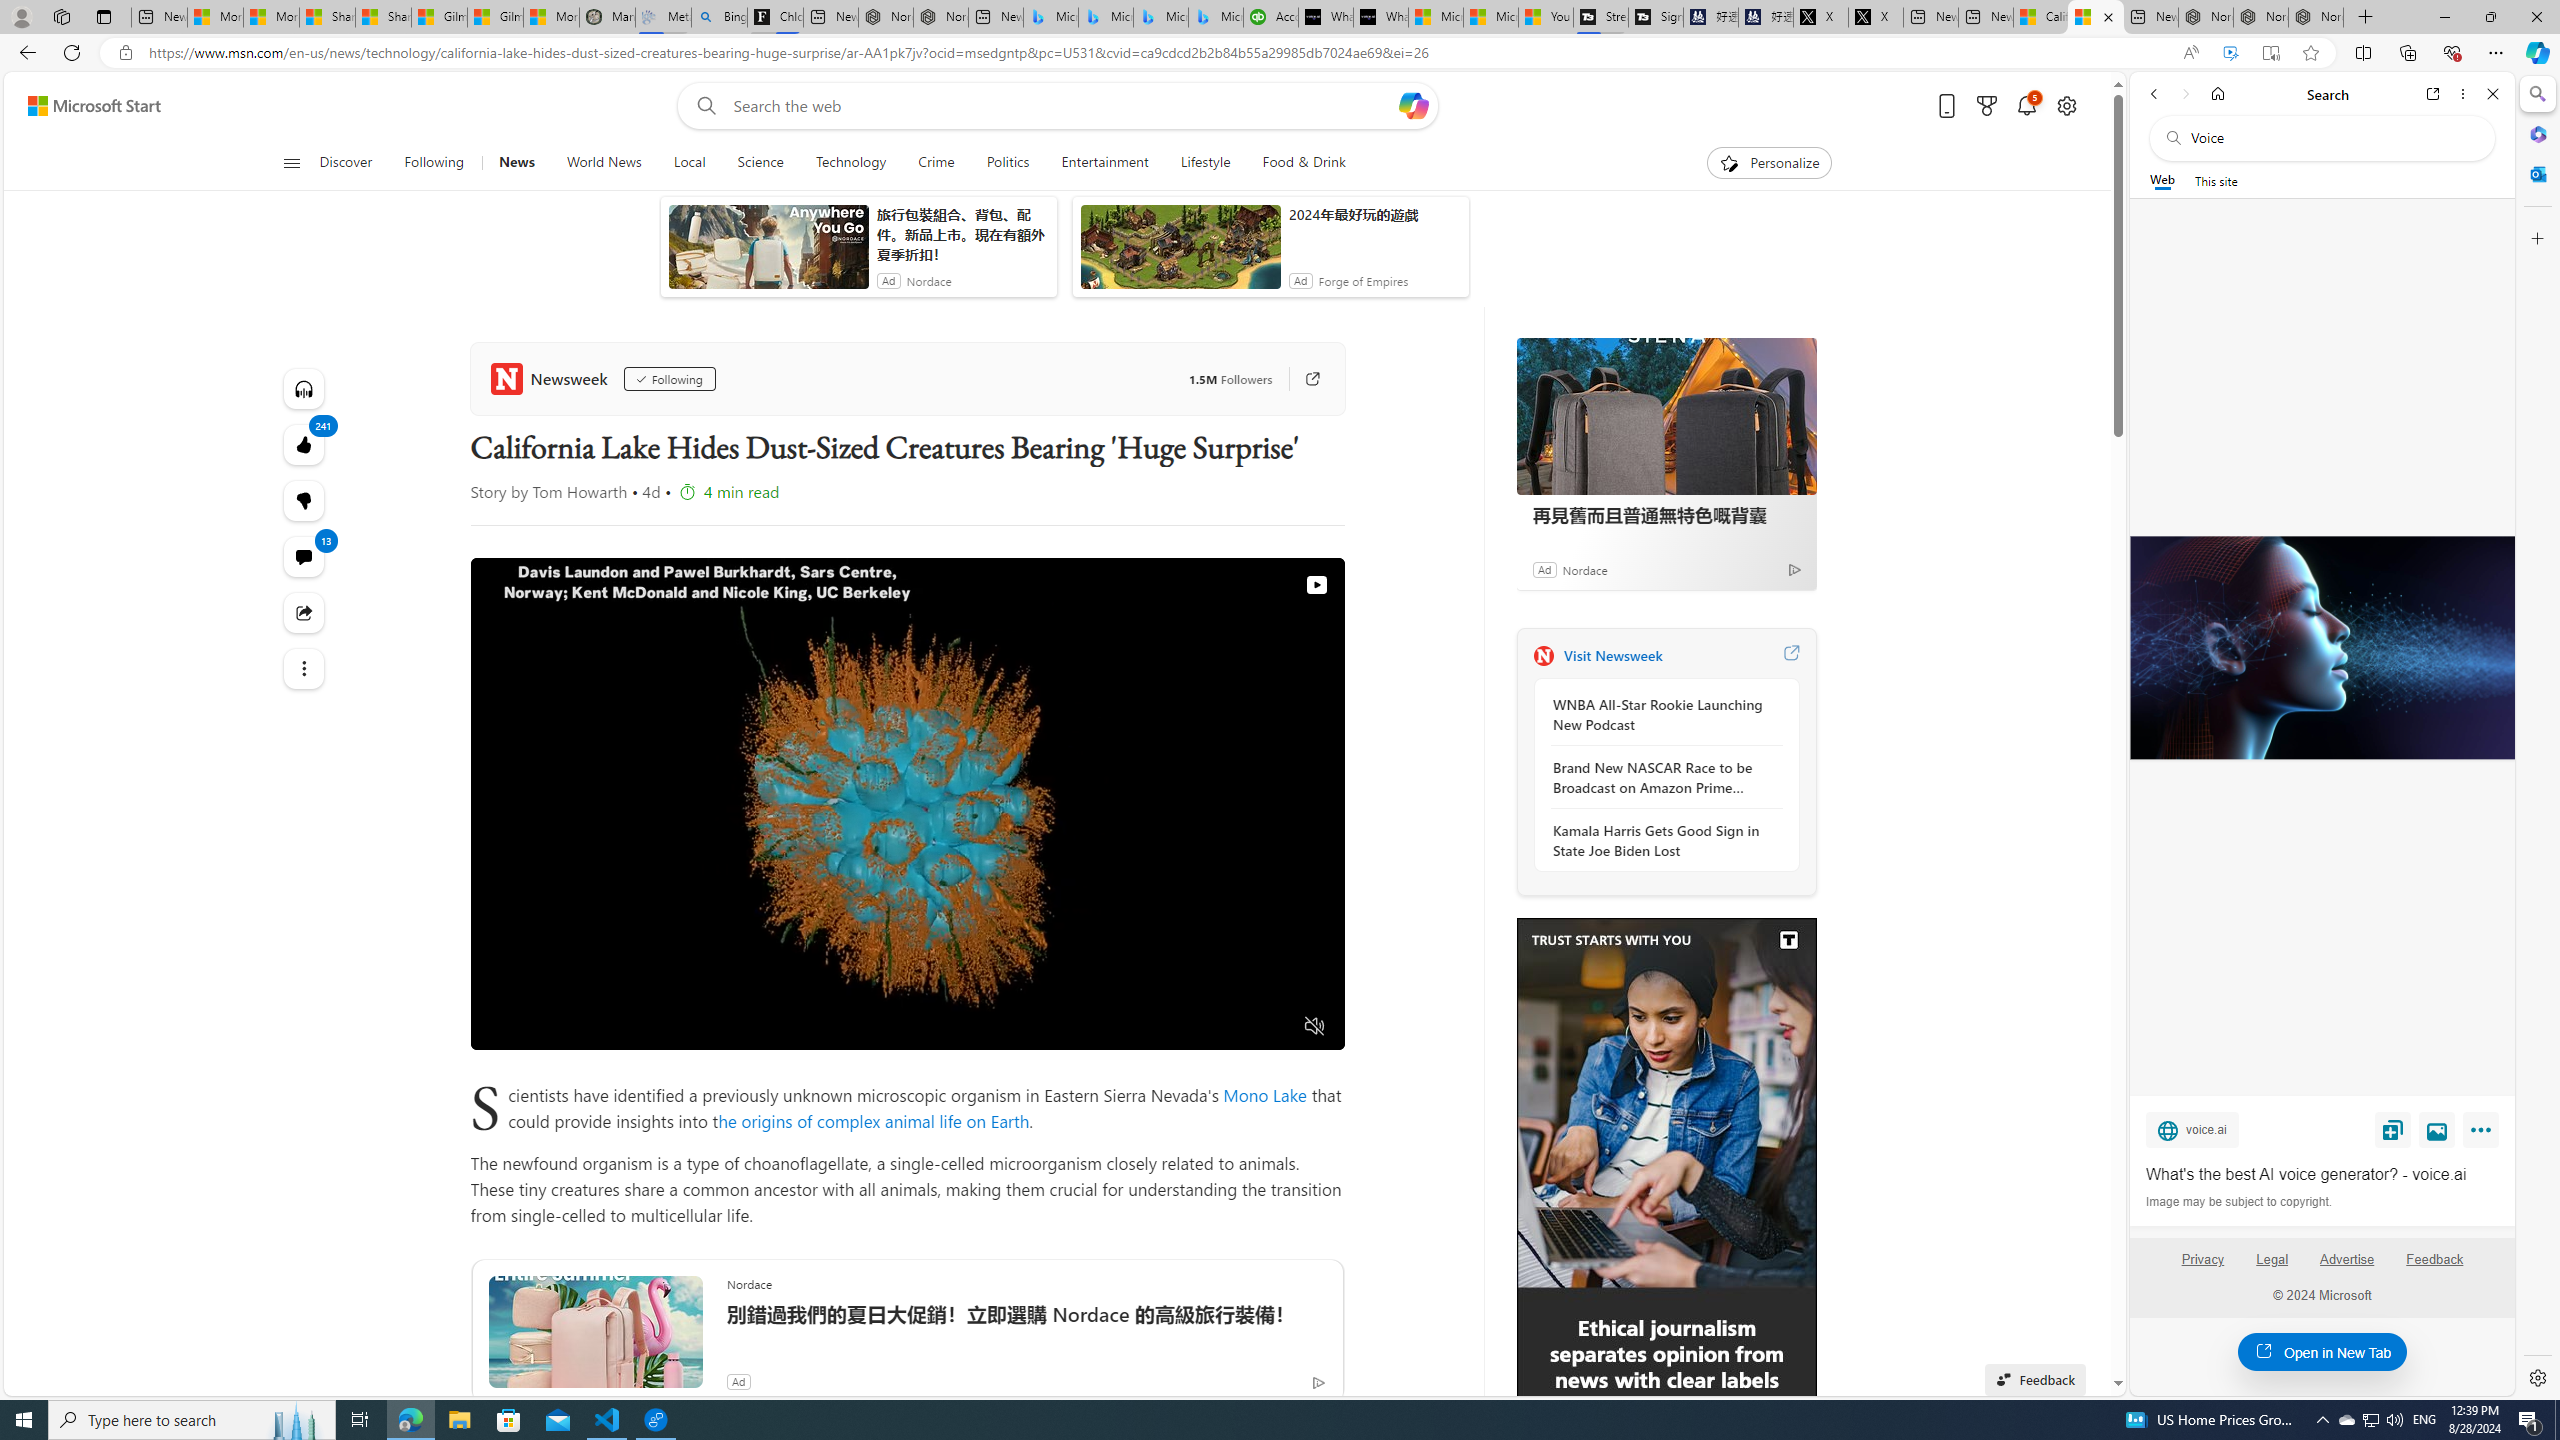 The image size is (2560, 1440). I want to click on Microsoft Start, so click(1490, 17).